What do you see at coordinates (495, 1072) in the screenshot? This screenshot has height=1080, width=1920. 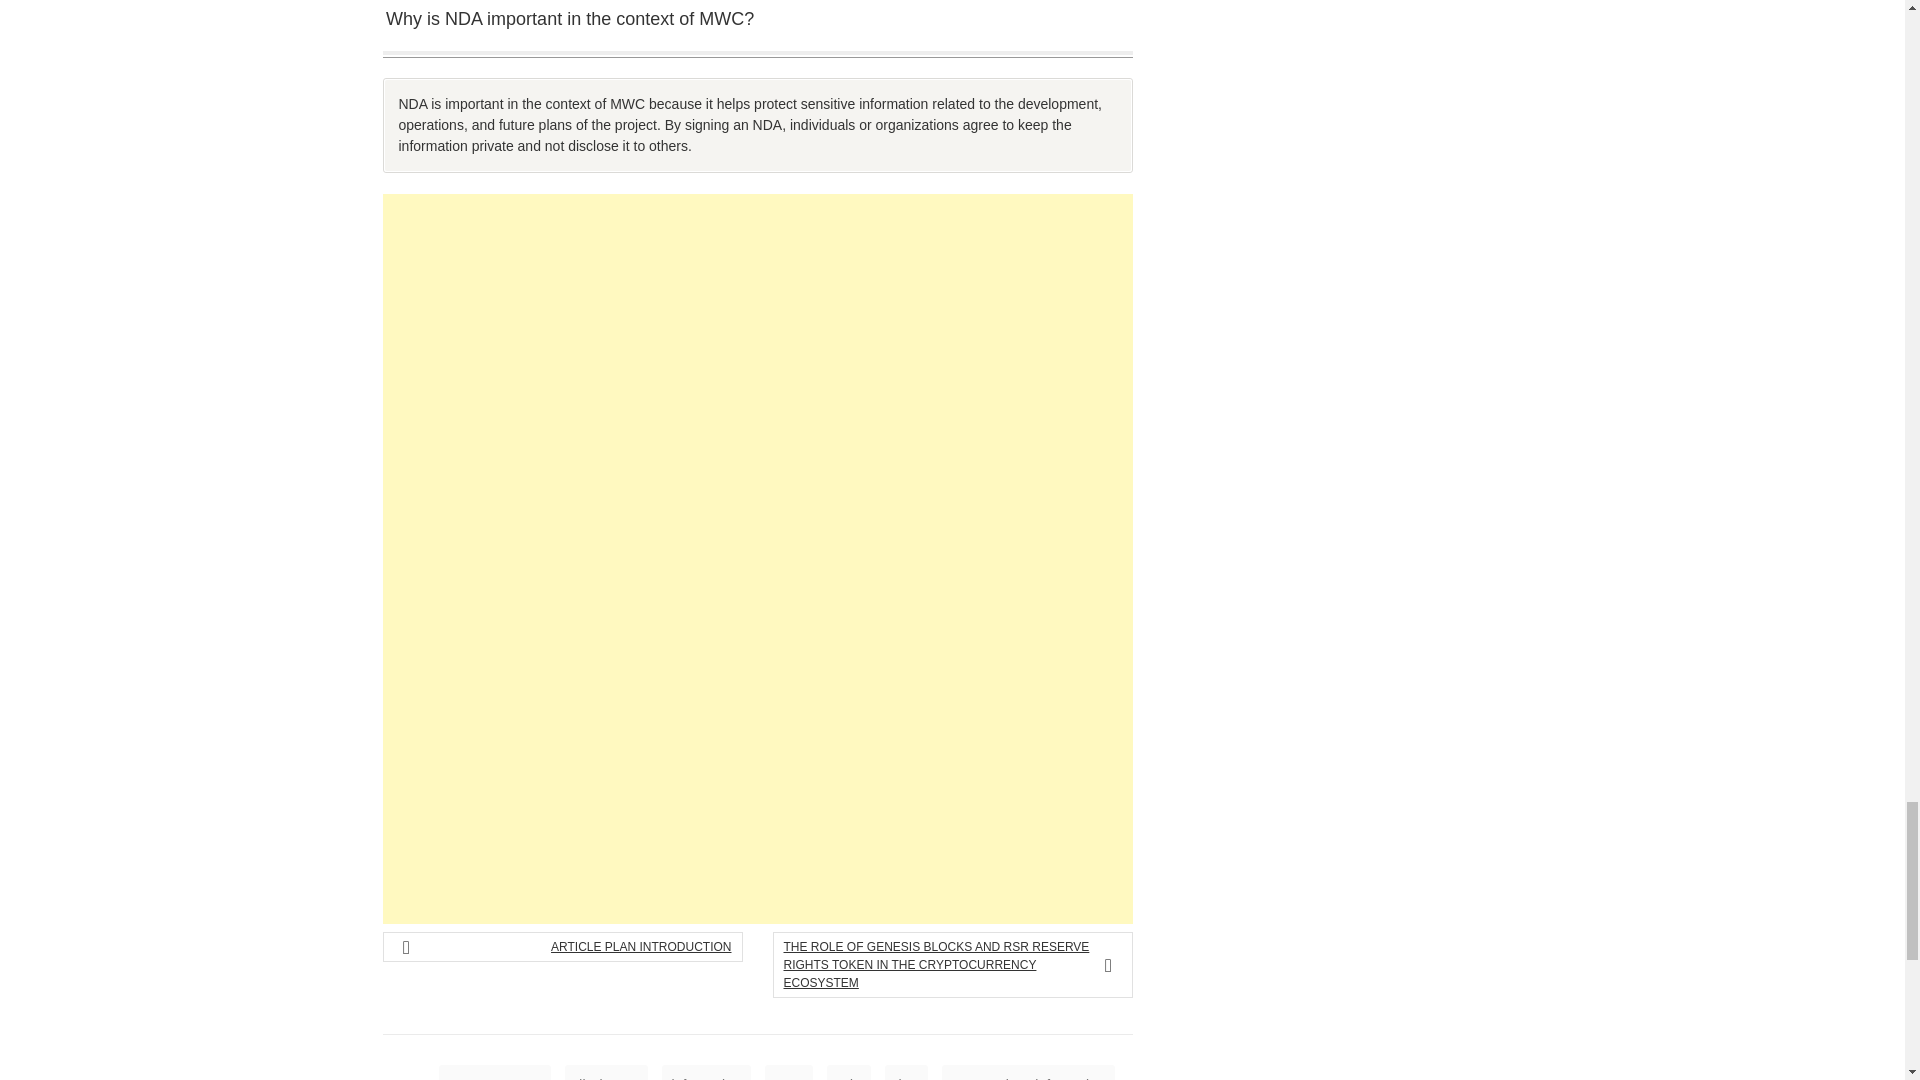 I see `cryptocurrency` at bounding box center [495, 1072].